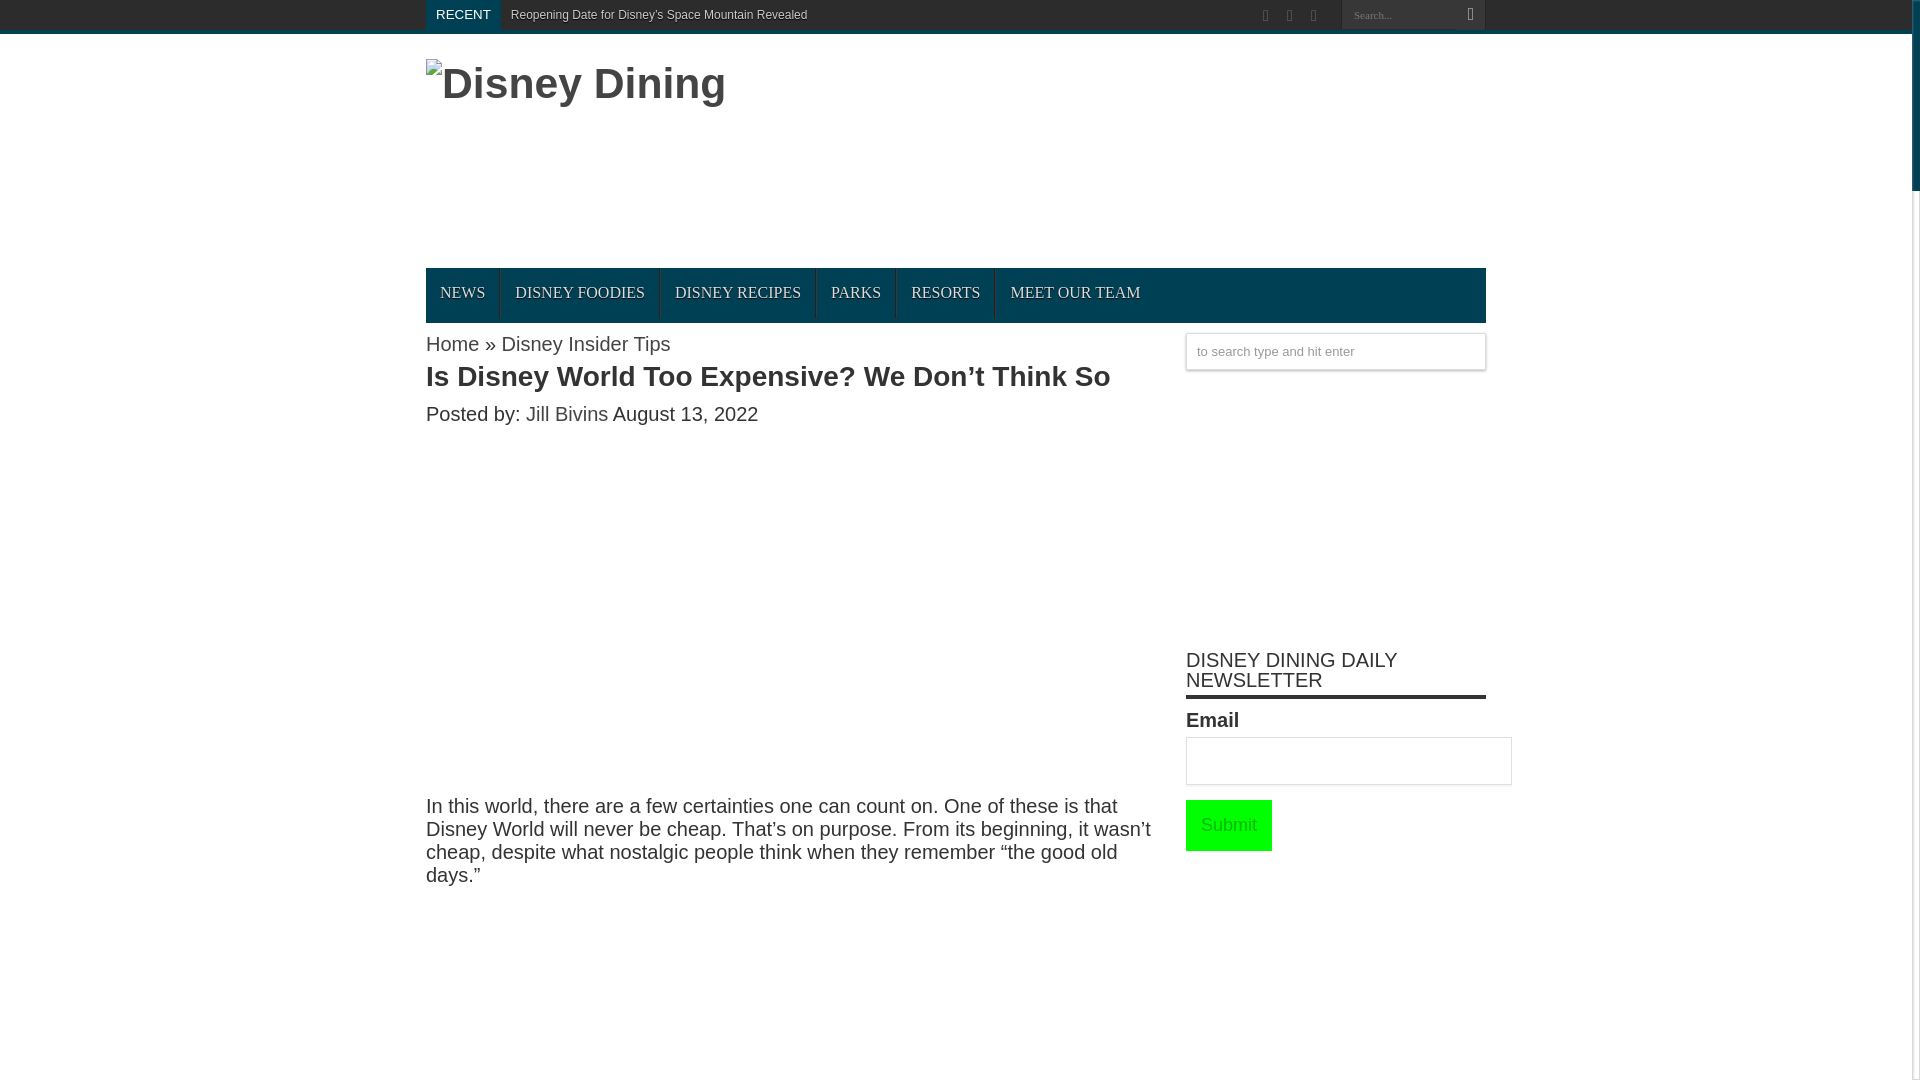  I want to click on Twitter, so click(1314, 16).